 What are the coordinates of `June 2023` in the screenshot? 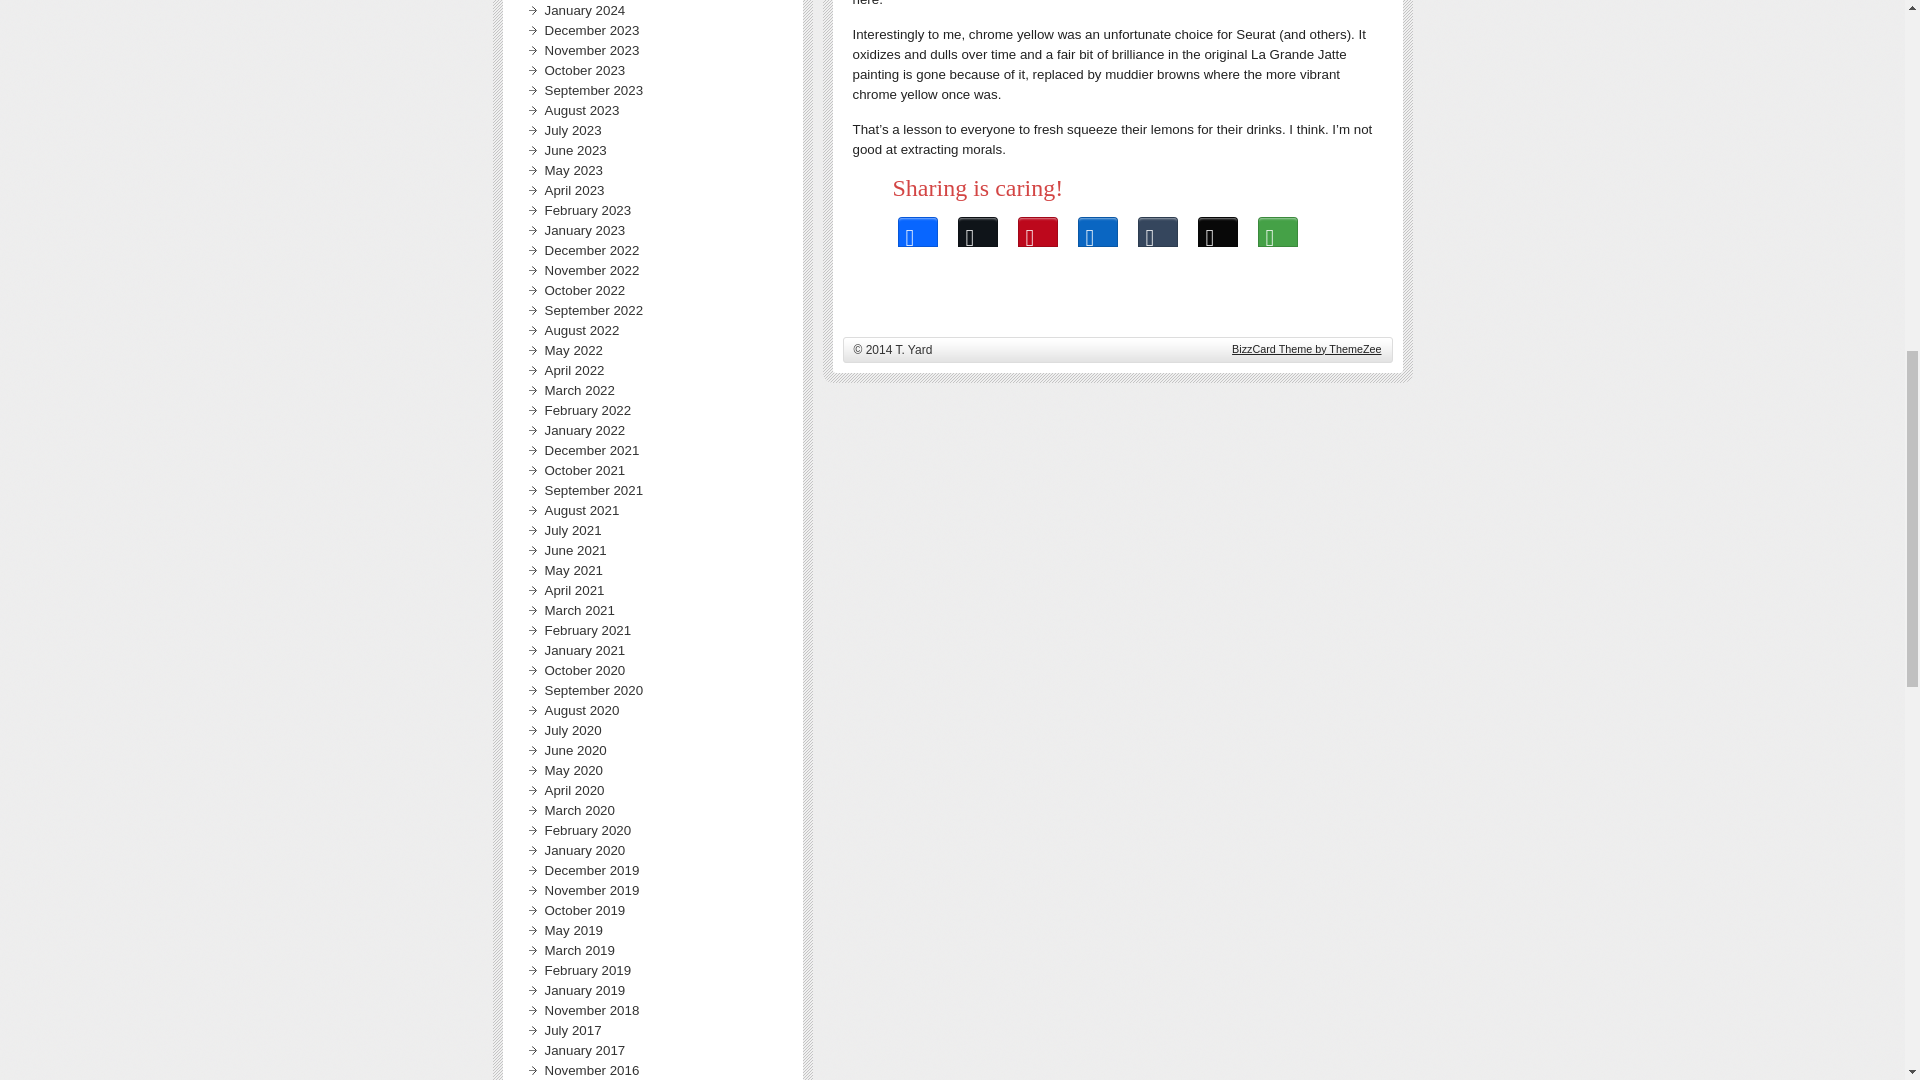 It's located at (574, 150).